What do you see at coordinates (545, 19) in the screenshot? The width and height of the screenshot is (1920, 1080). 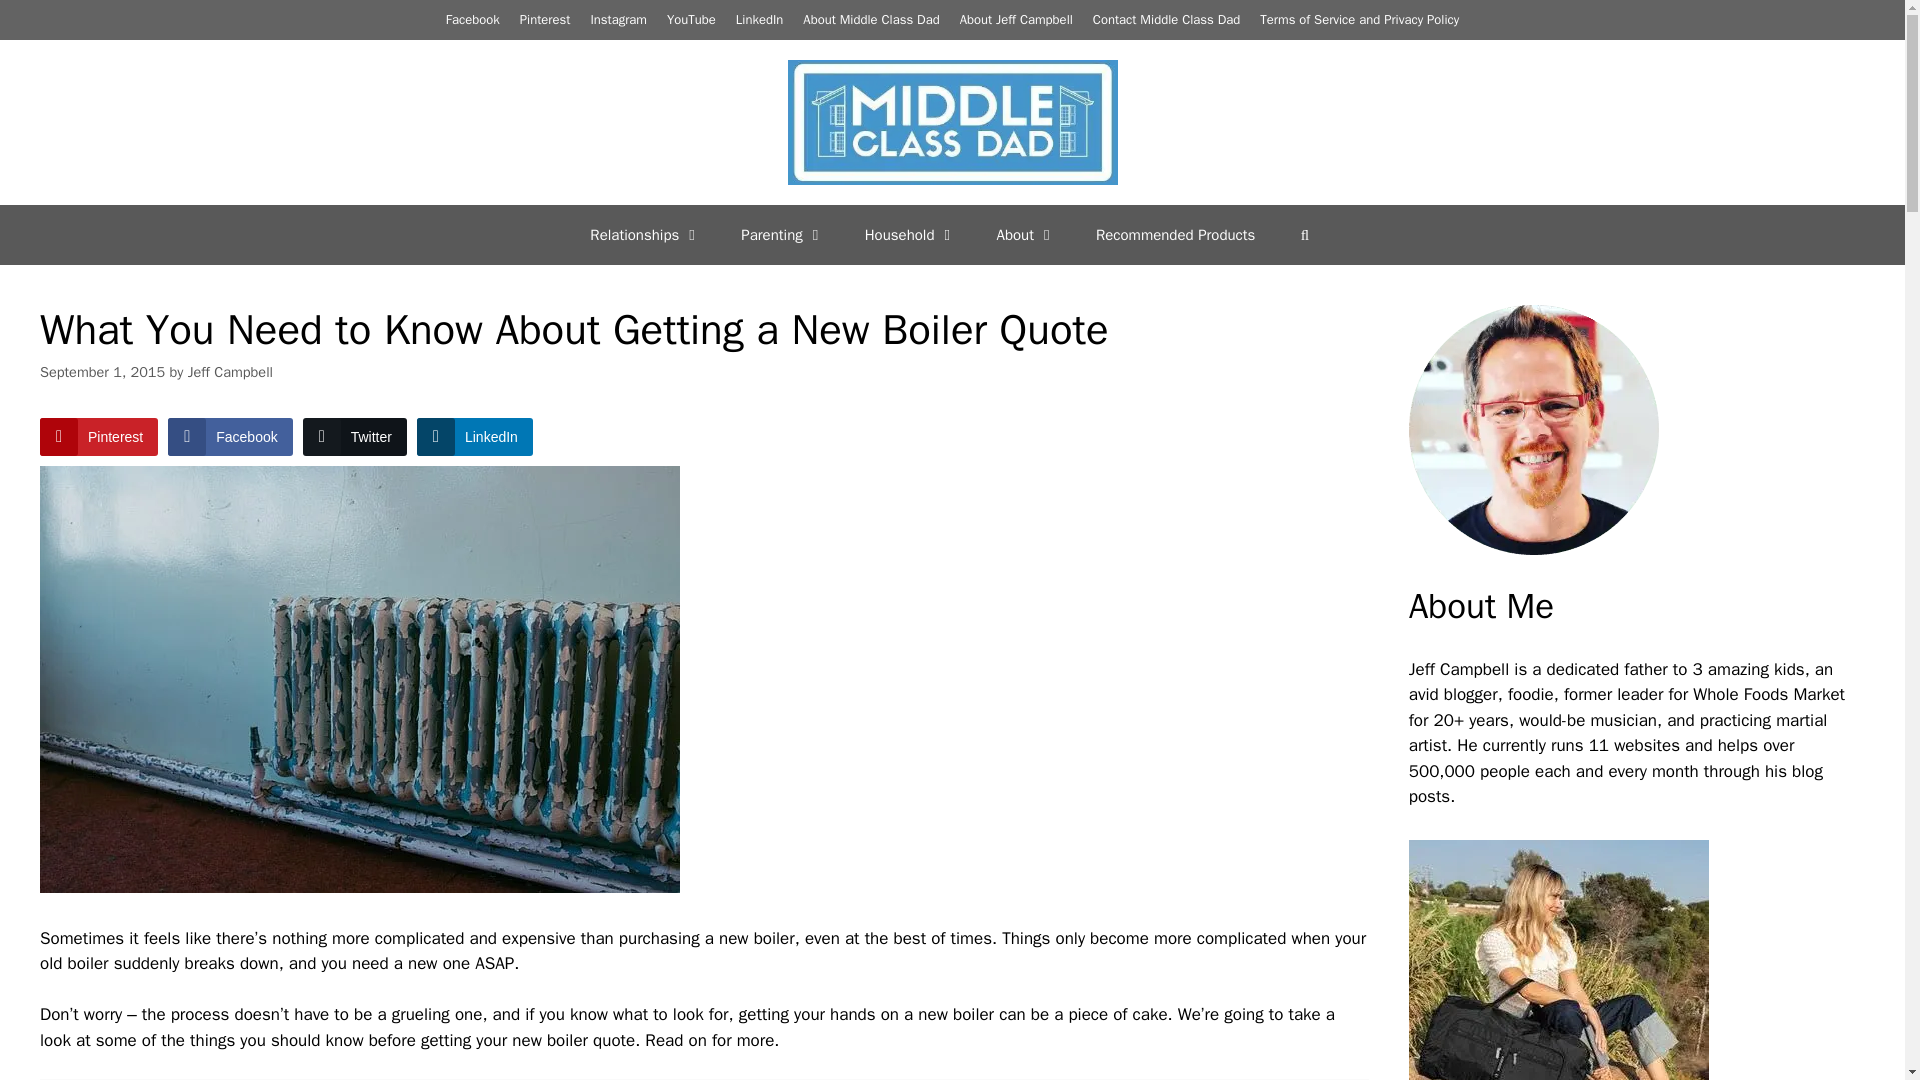 I see `Pinterest` at bounding box center [545, 19].